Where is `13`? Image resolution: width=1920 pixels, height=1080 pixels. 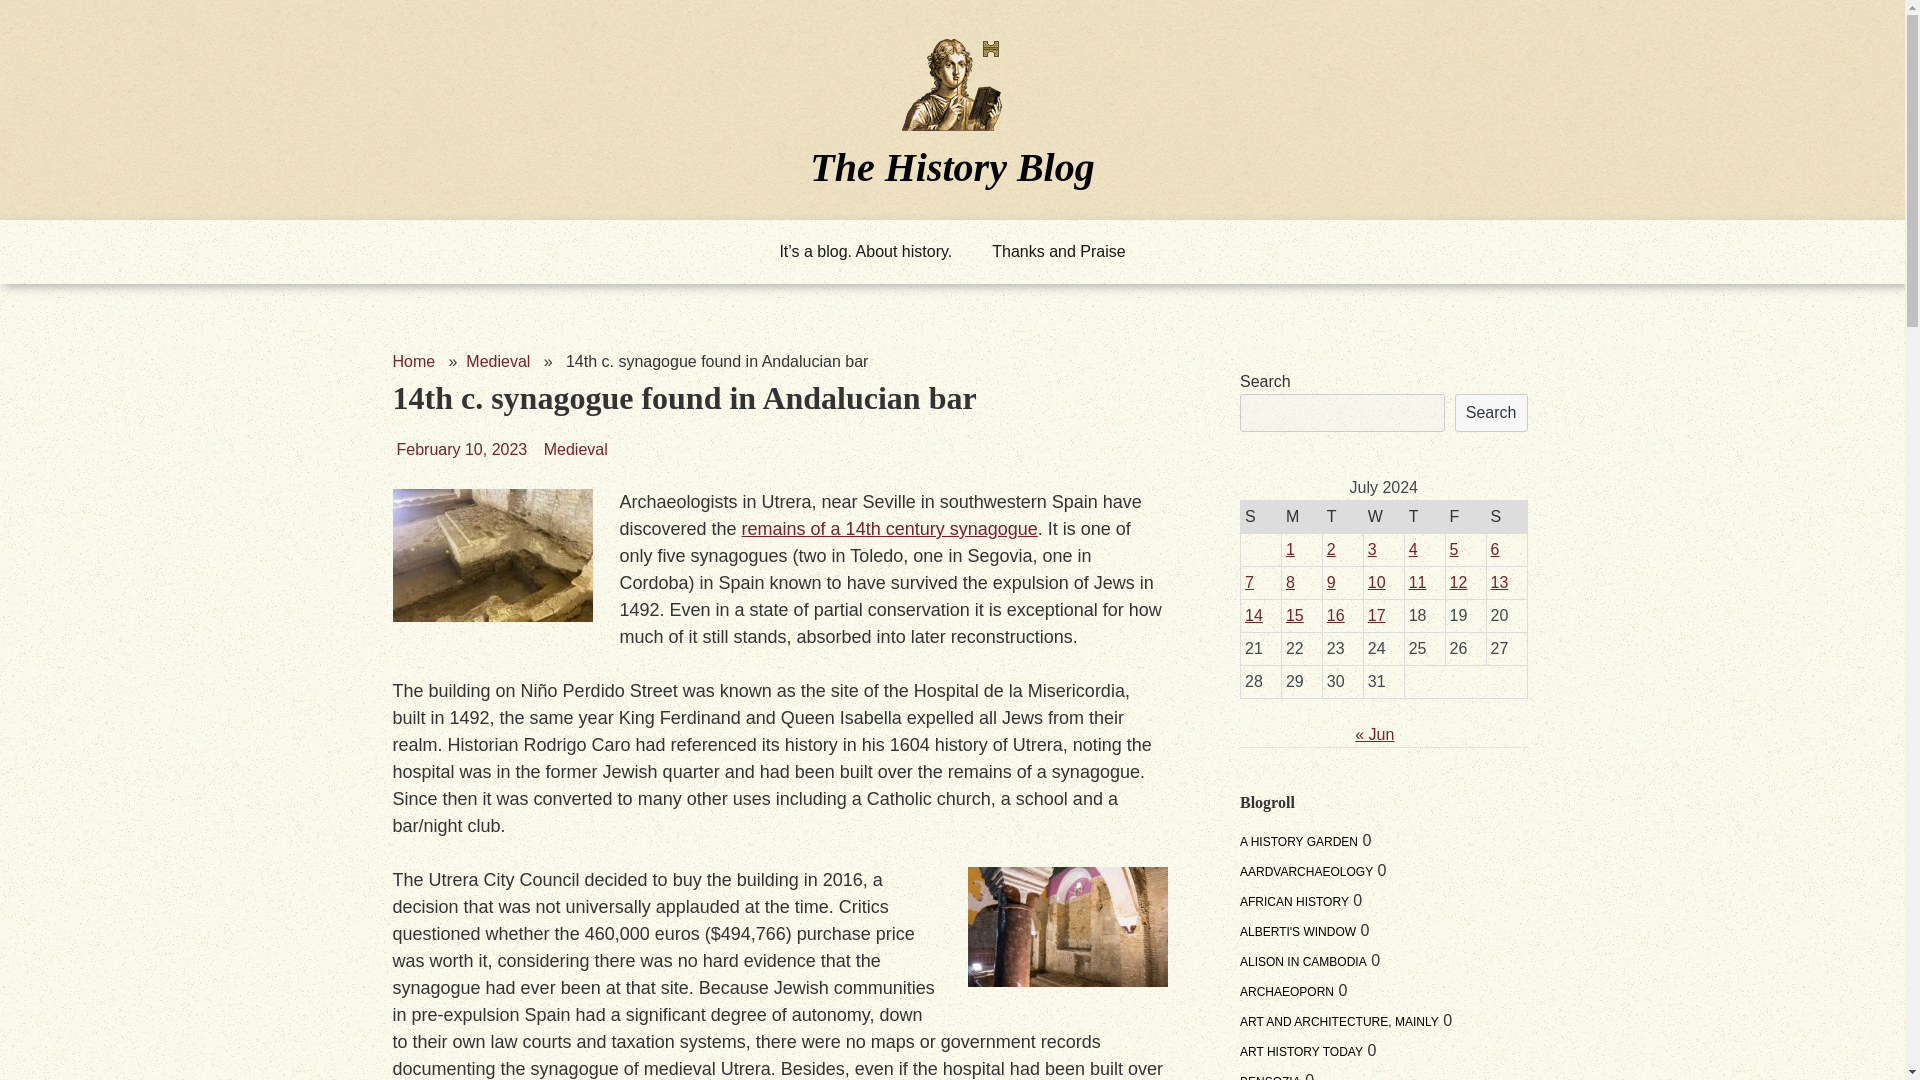 13 is located at coordinates (1500, 582).